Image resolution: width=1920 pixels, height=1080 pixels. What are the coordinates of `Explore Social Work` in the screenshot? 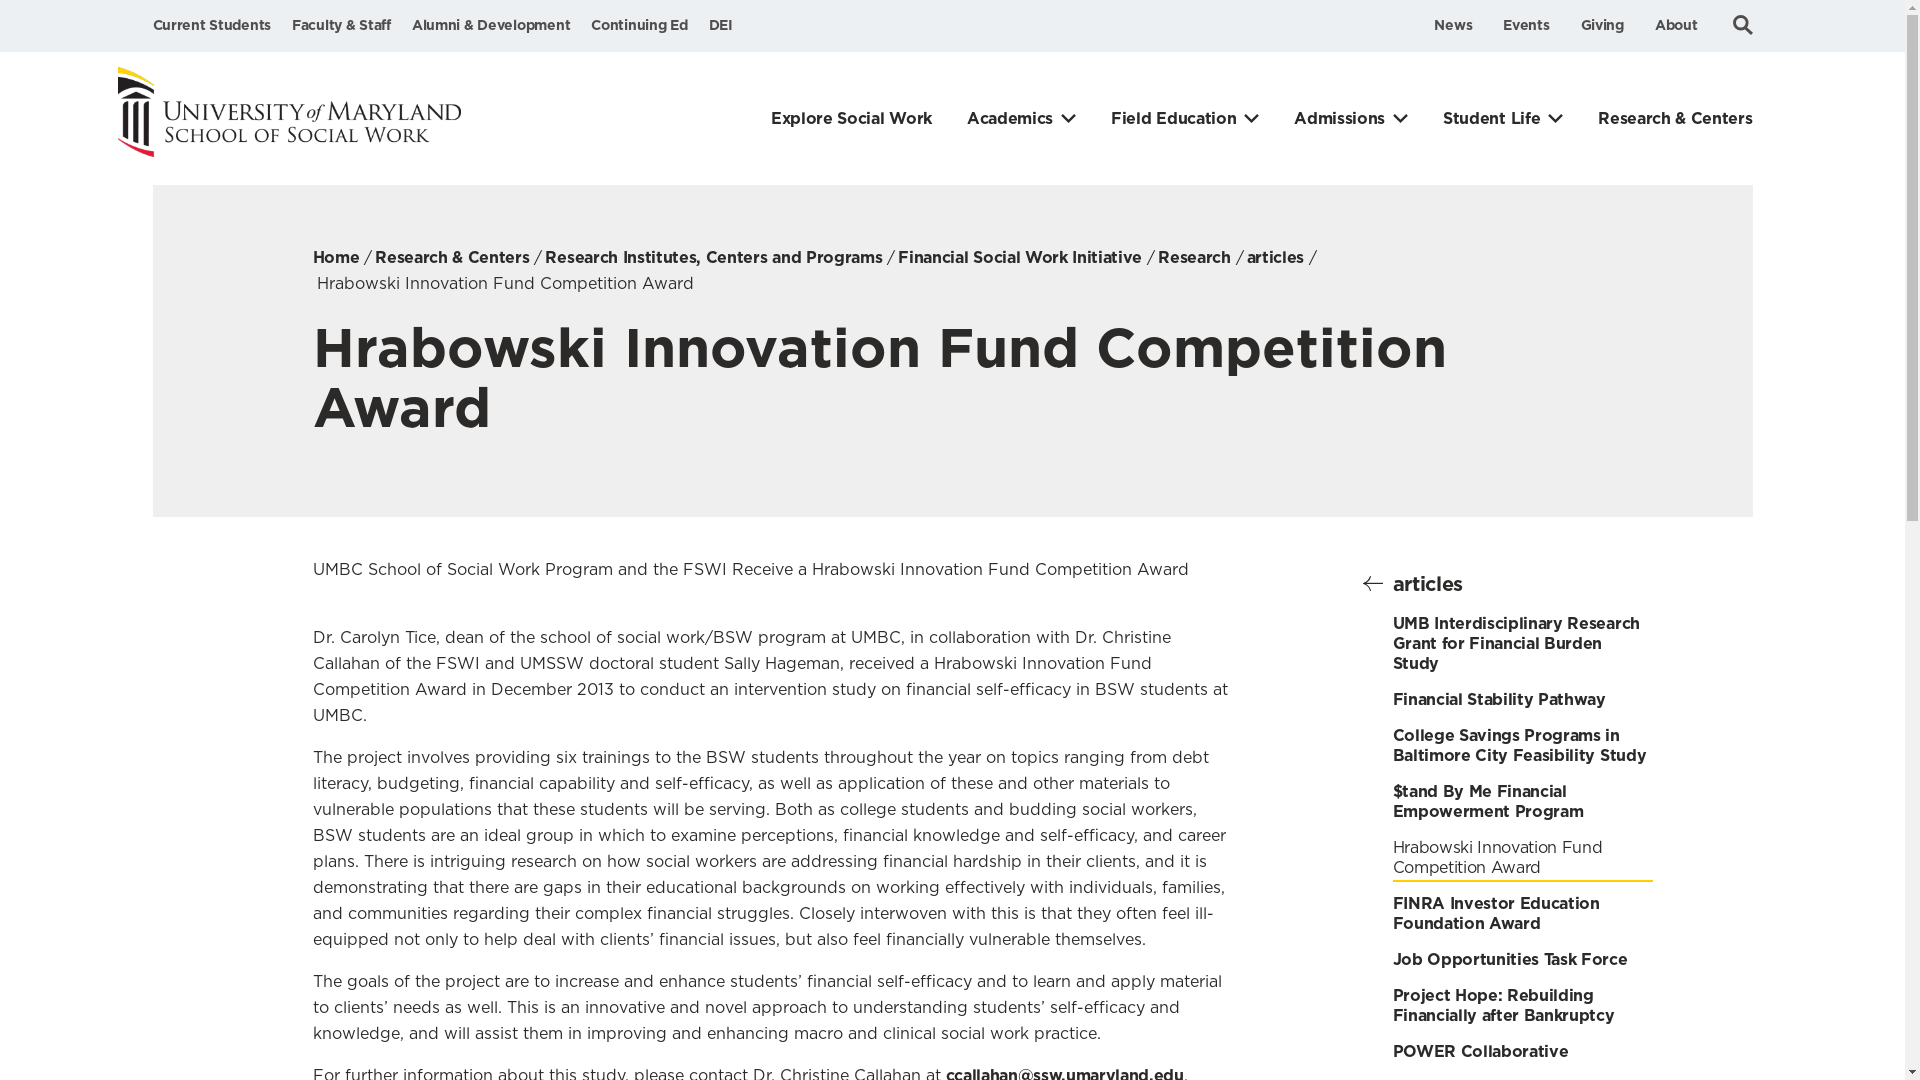 It's located at (851, 118).